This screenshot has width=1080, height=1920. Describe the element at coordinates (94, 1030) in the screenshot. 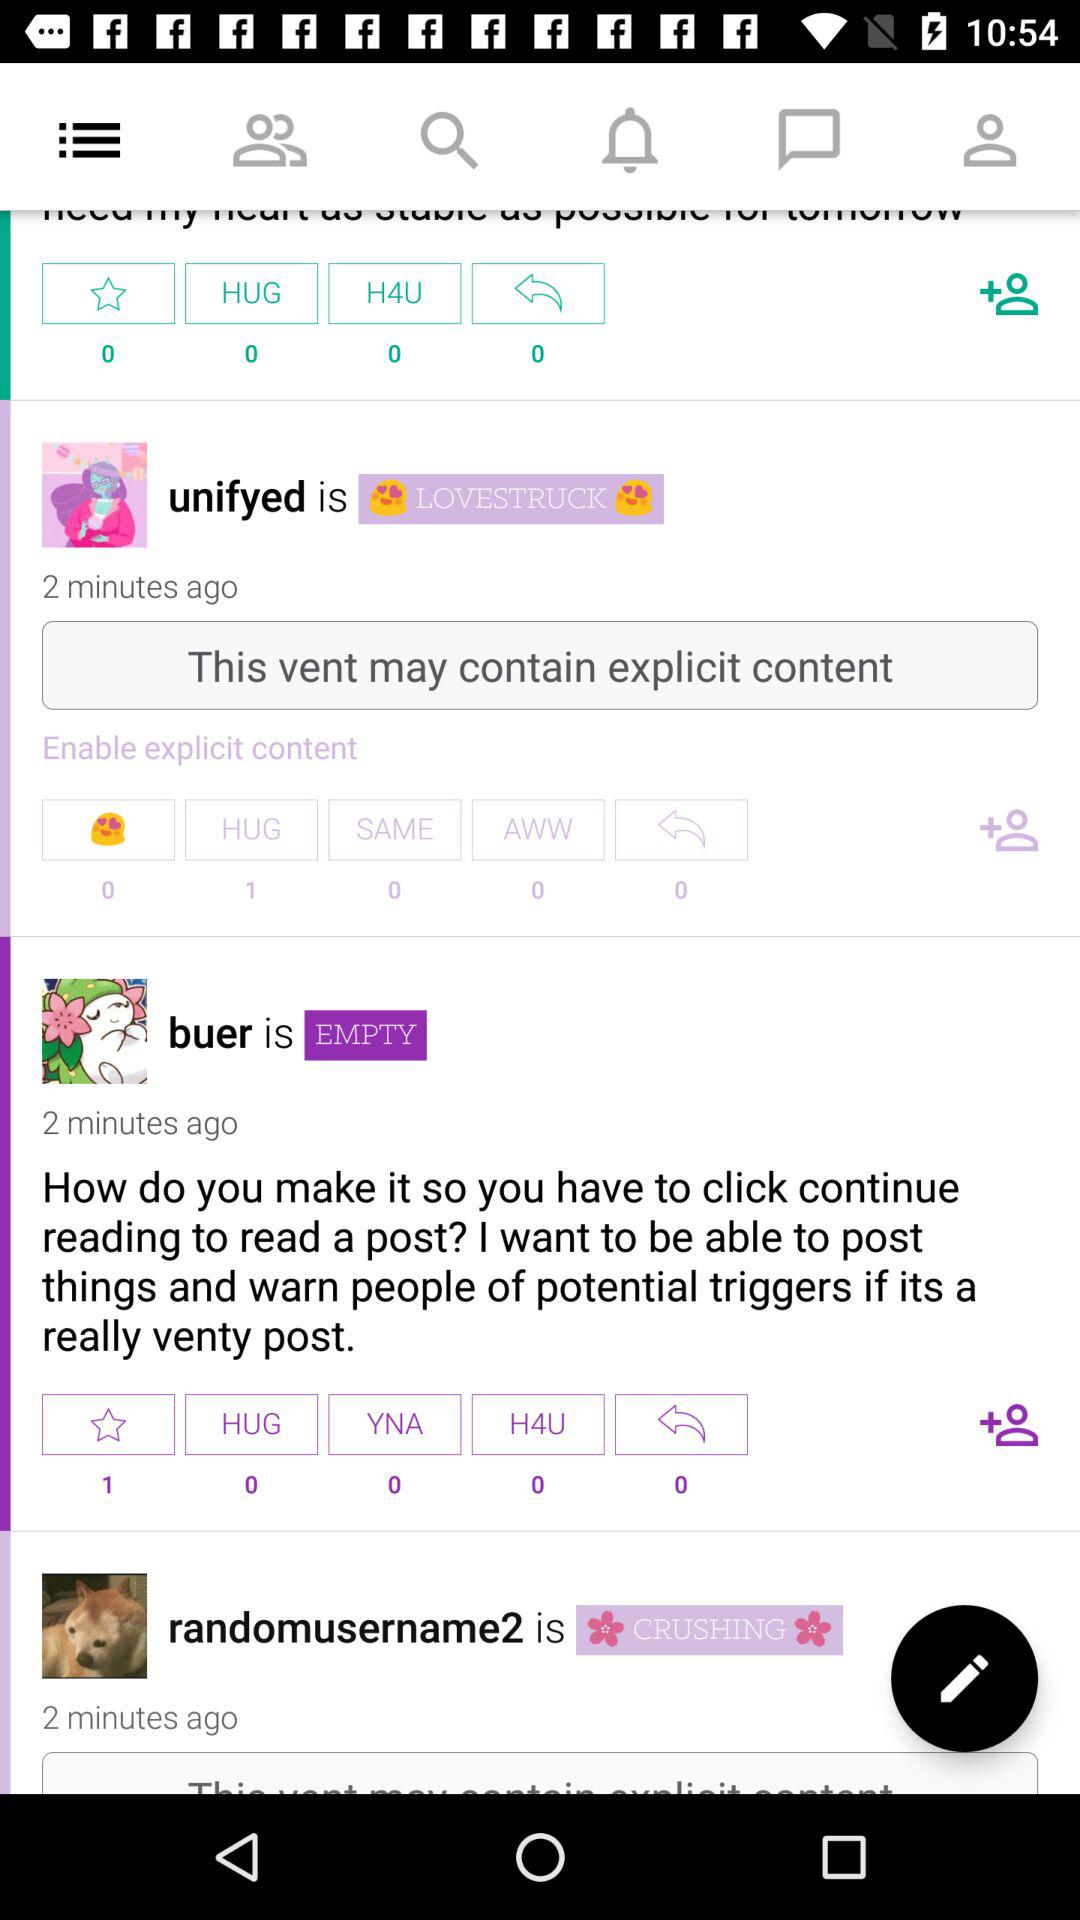

I see `view profile picture` at that location.